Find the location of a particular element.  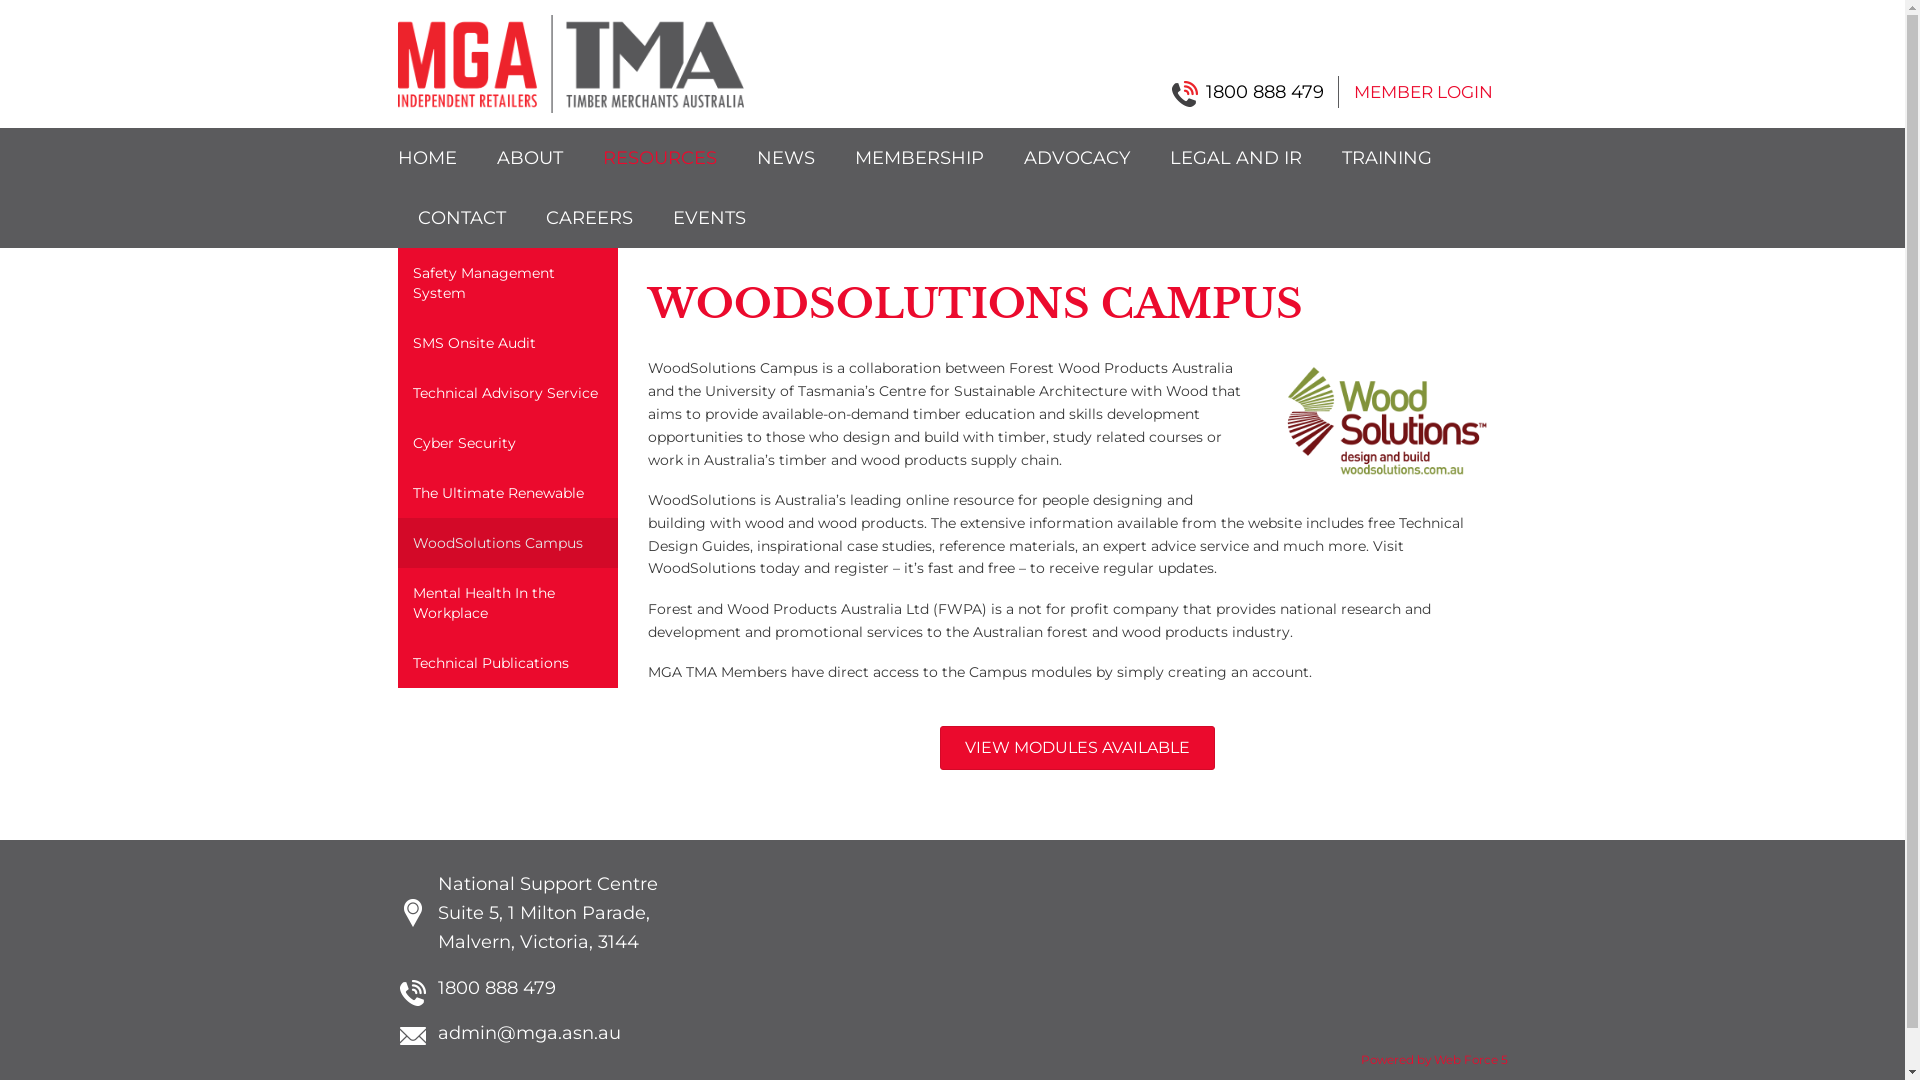

WoodSolutions Campus is located at coordinates (508, 543).